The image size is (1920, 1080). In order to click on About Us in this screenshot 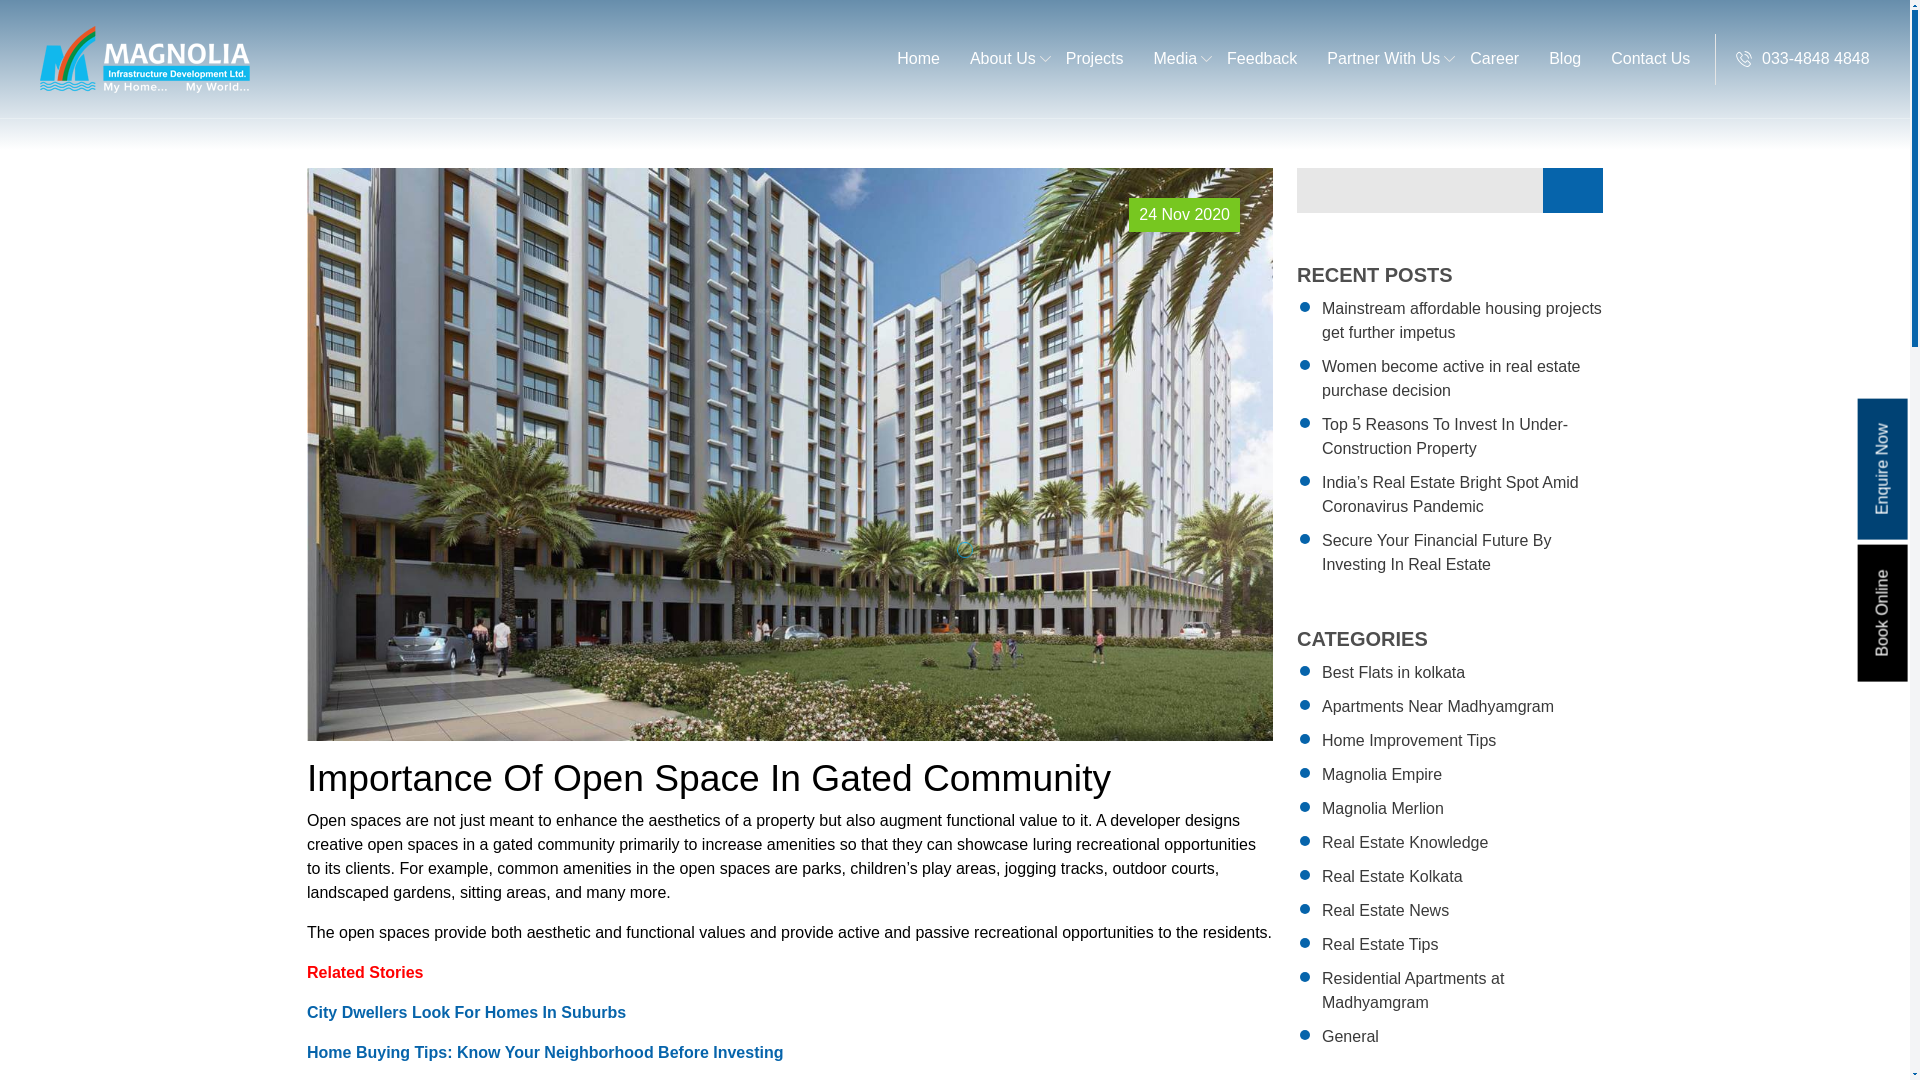, I will do `click(1002, 58)`.